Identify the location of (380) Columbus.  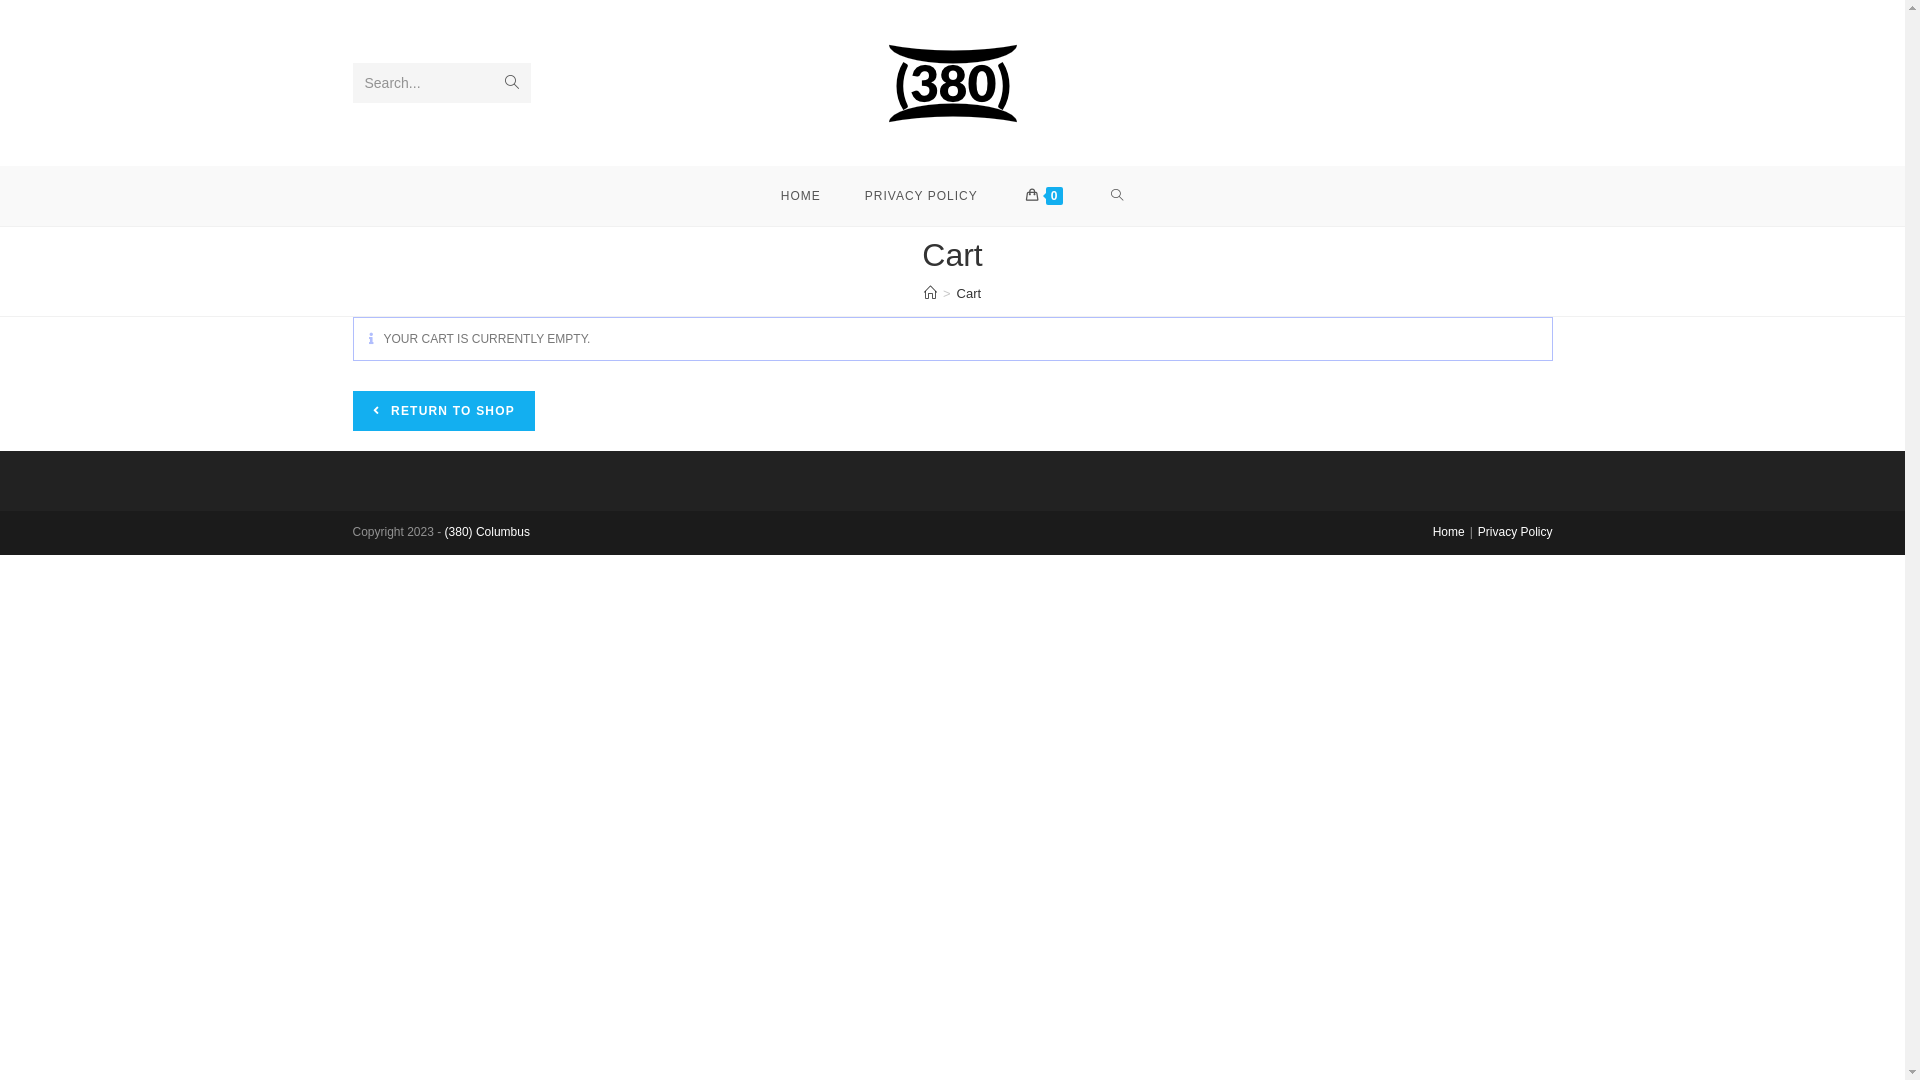
(488, 532).